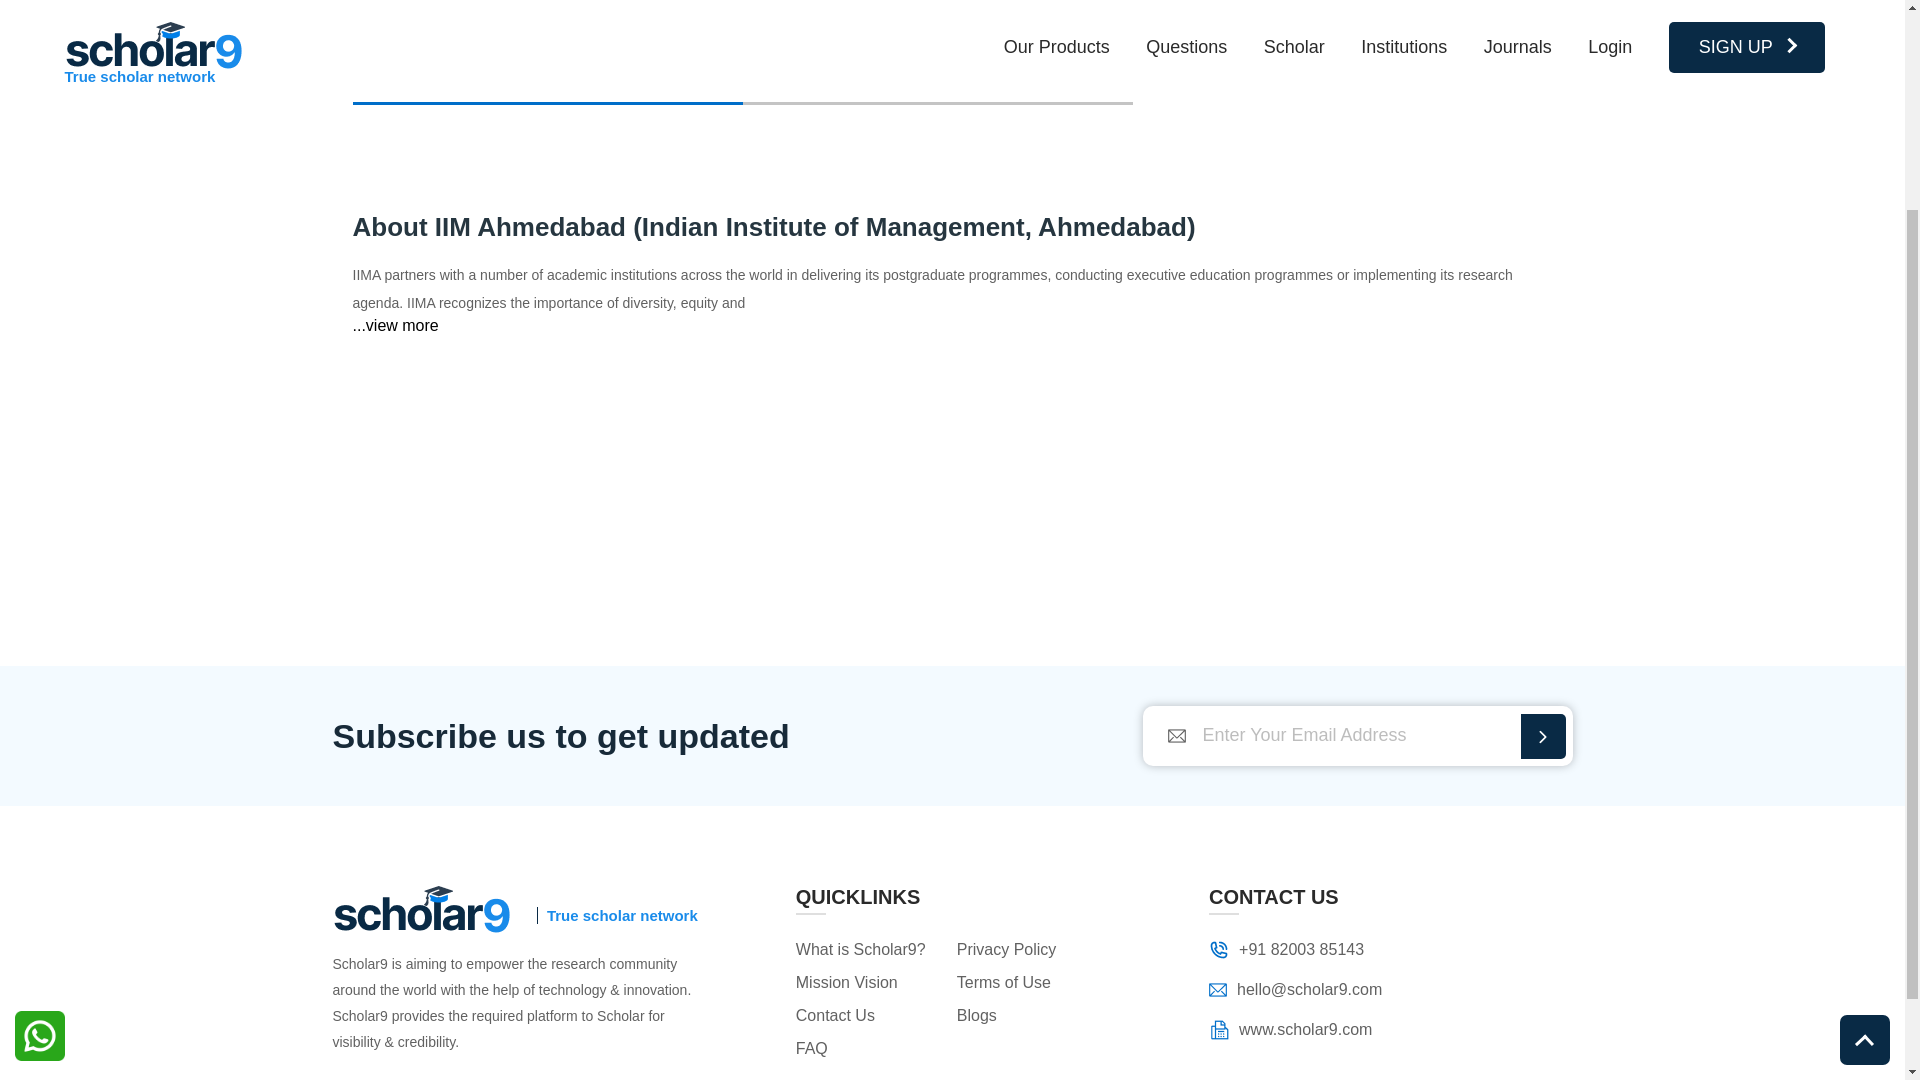 The image size is (1920, 1080). I want to click on submit, so click(1542, 736).